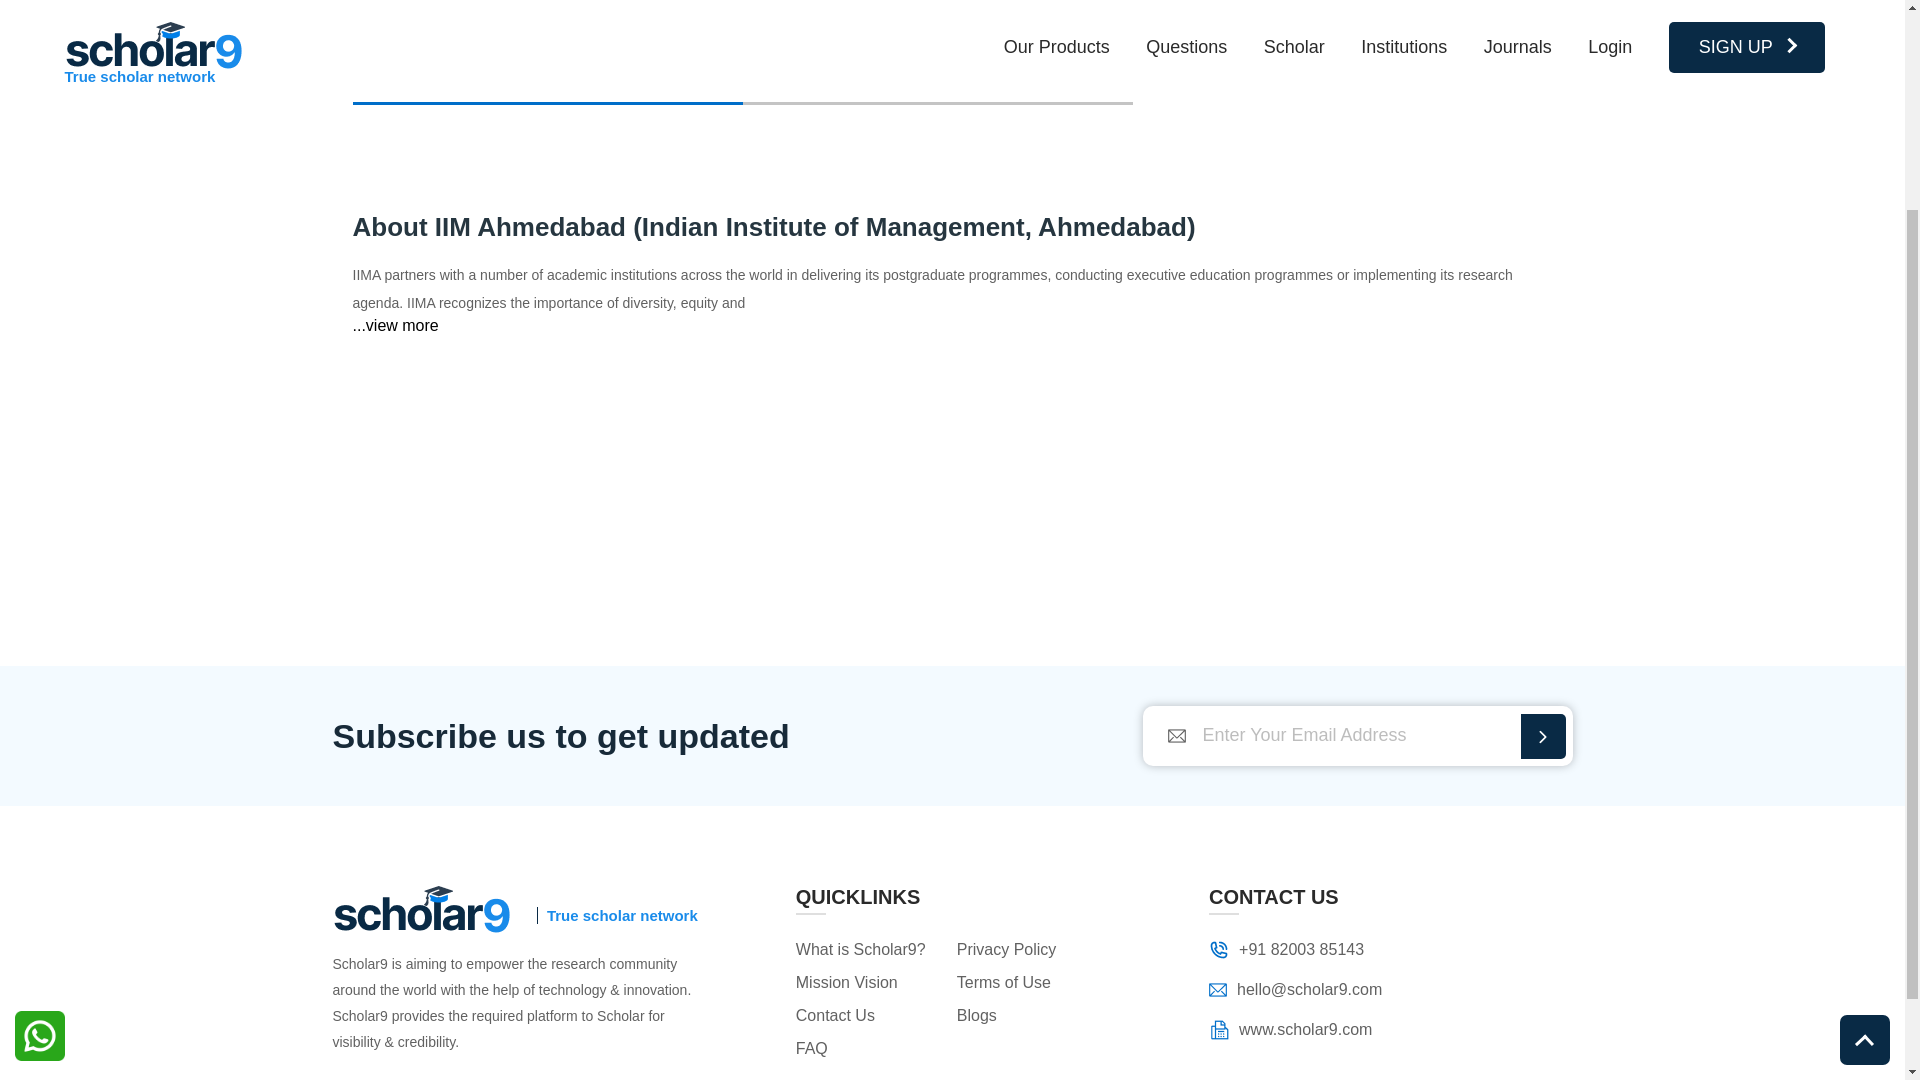 The image size is (1920, 1080). I want to click on submit, so click(1542, 736).